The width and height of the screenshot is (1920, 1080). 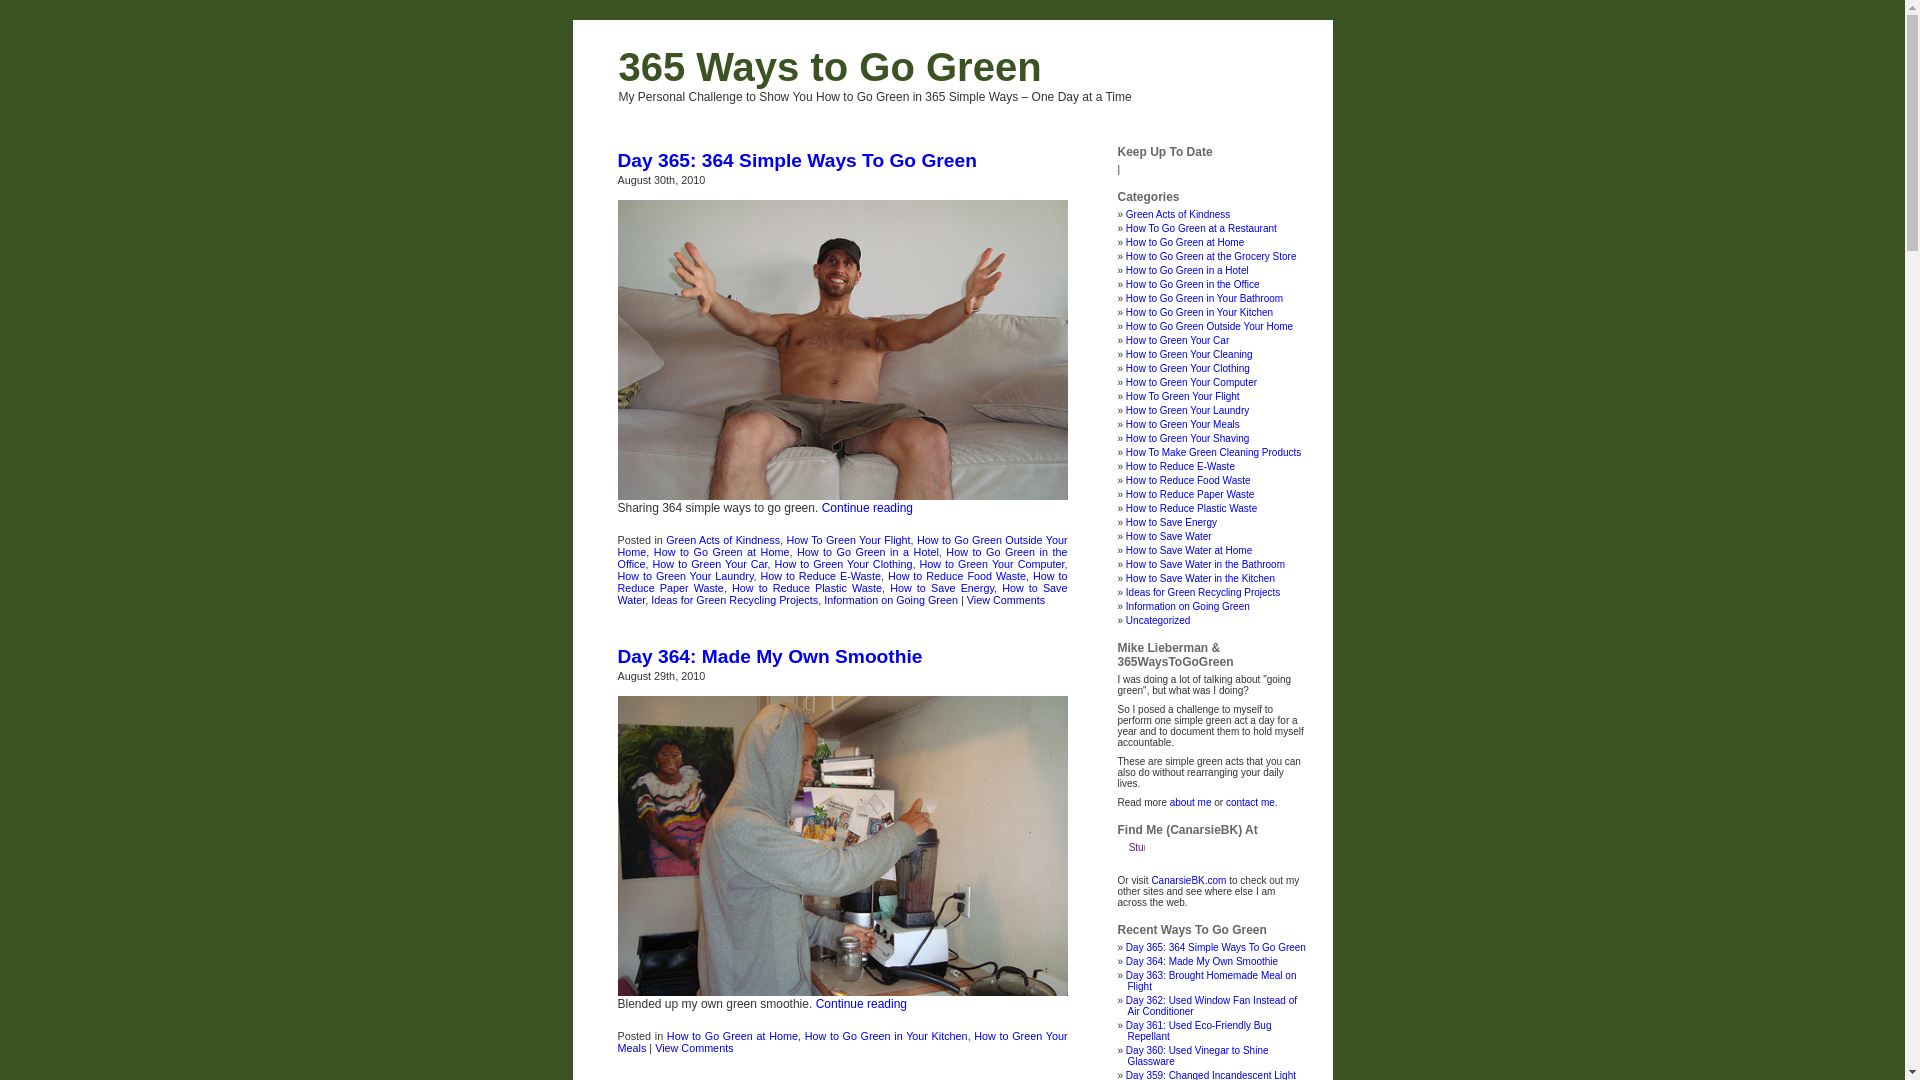 I want to click on How to Go Green in Your Kitchen, so click(x=1200, y=312).